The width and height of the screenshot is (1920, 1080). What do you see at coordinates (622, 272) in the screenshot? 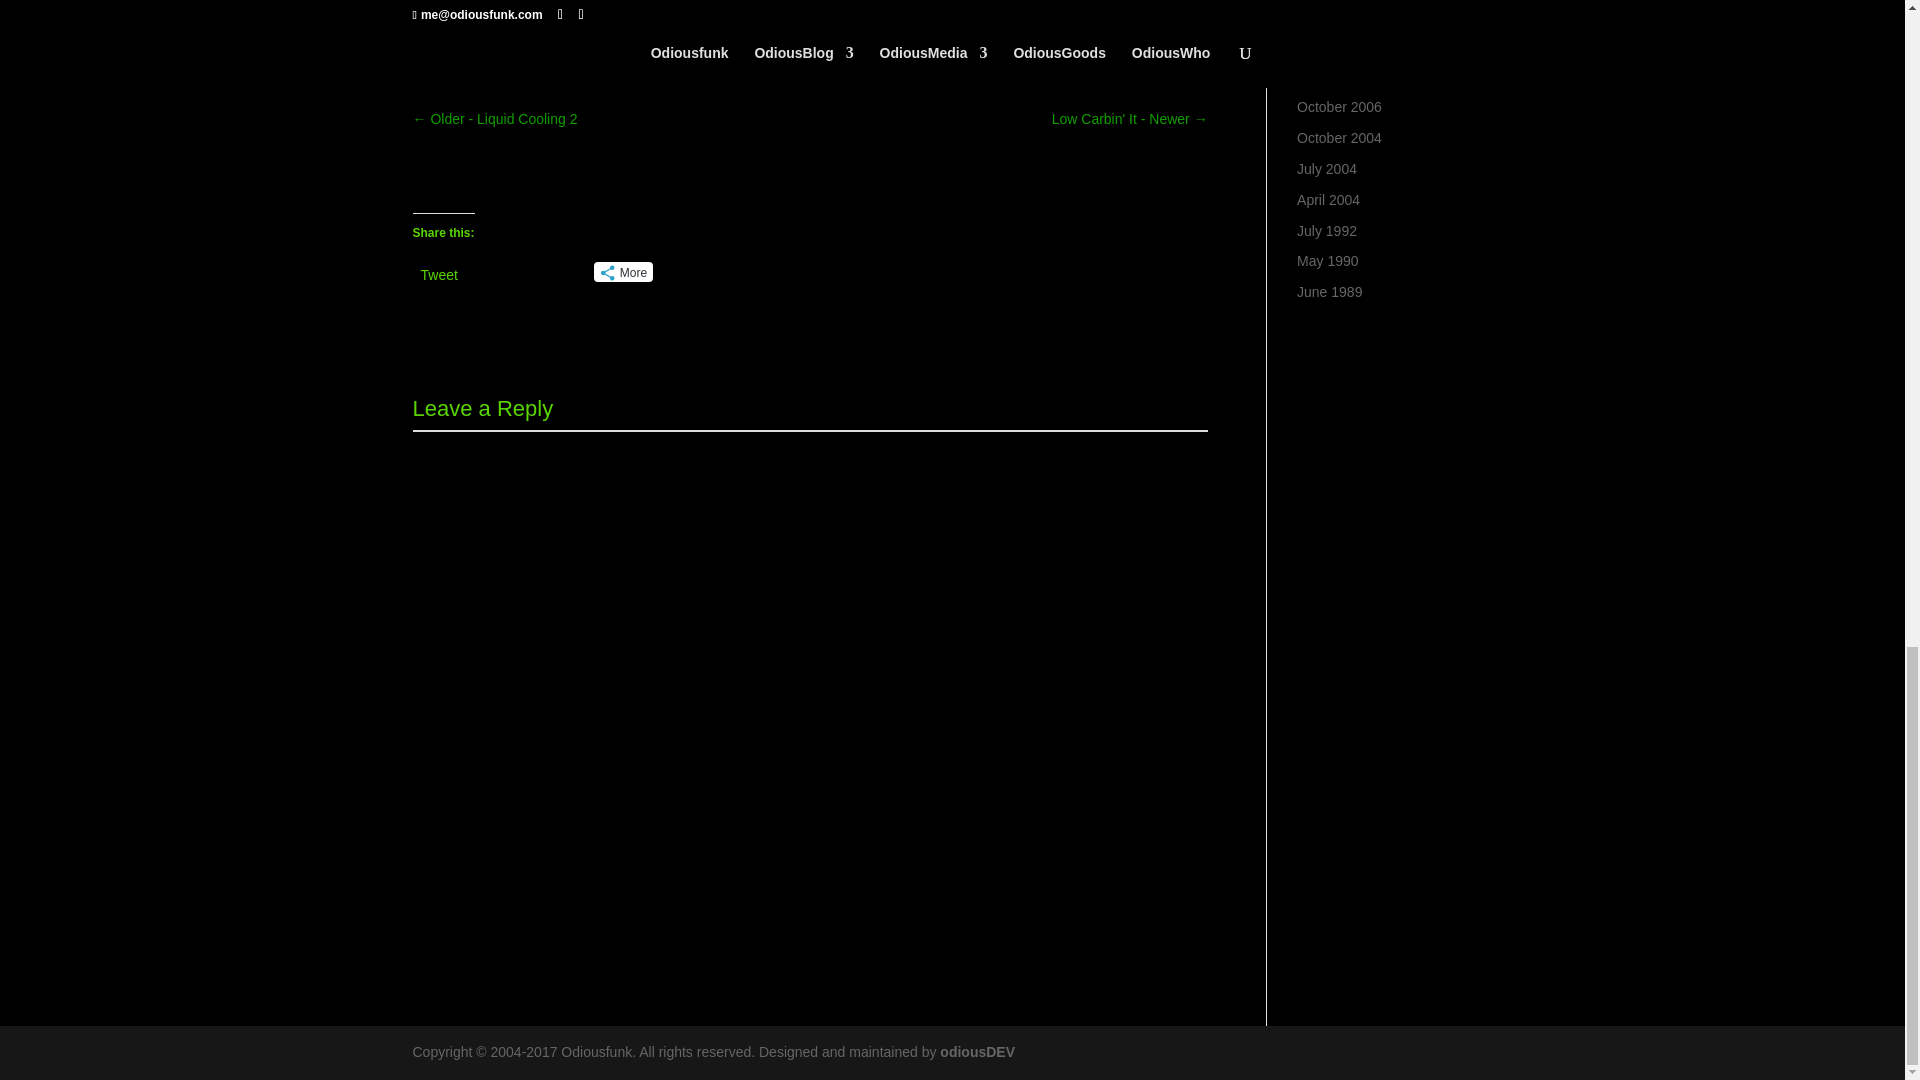
I see `More` at bounding box center [622, 272].